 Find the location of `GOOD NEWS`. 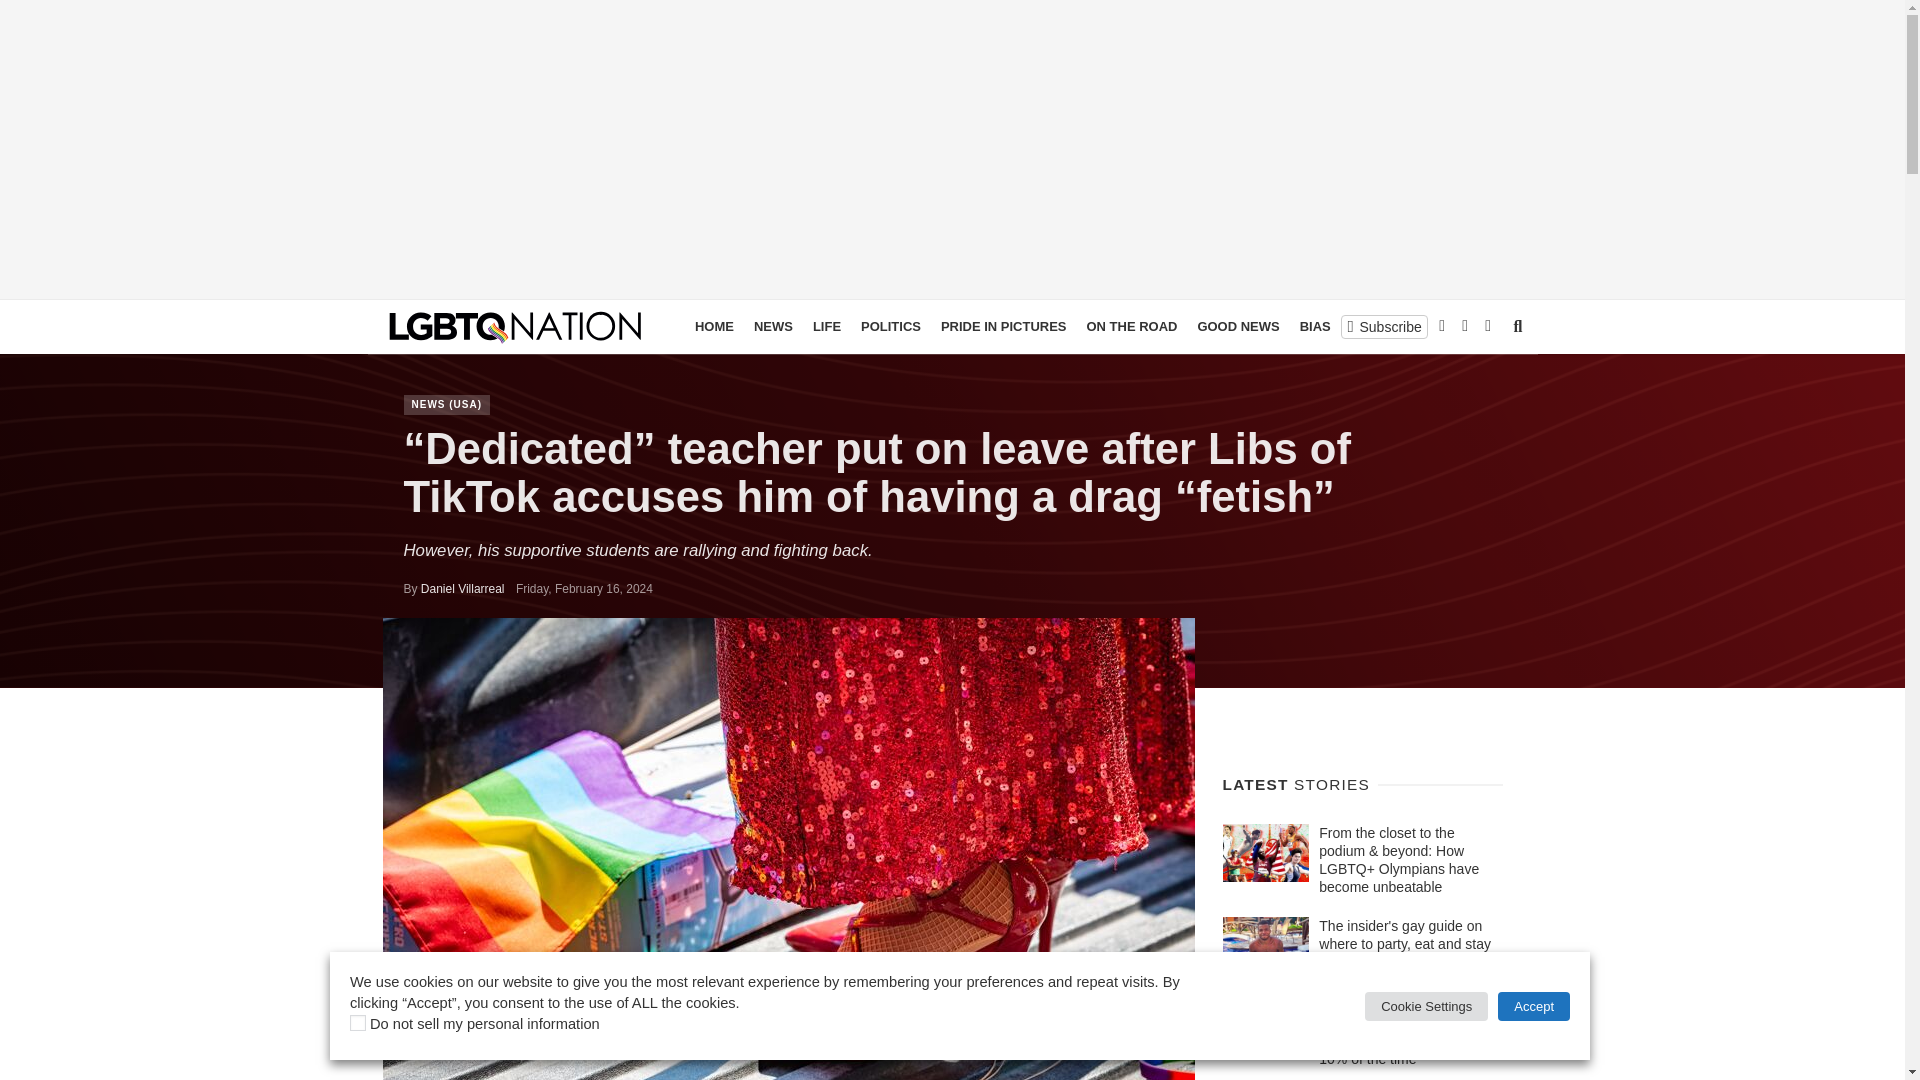

GOOD NEWS is located at coordinates (1237, 327).